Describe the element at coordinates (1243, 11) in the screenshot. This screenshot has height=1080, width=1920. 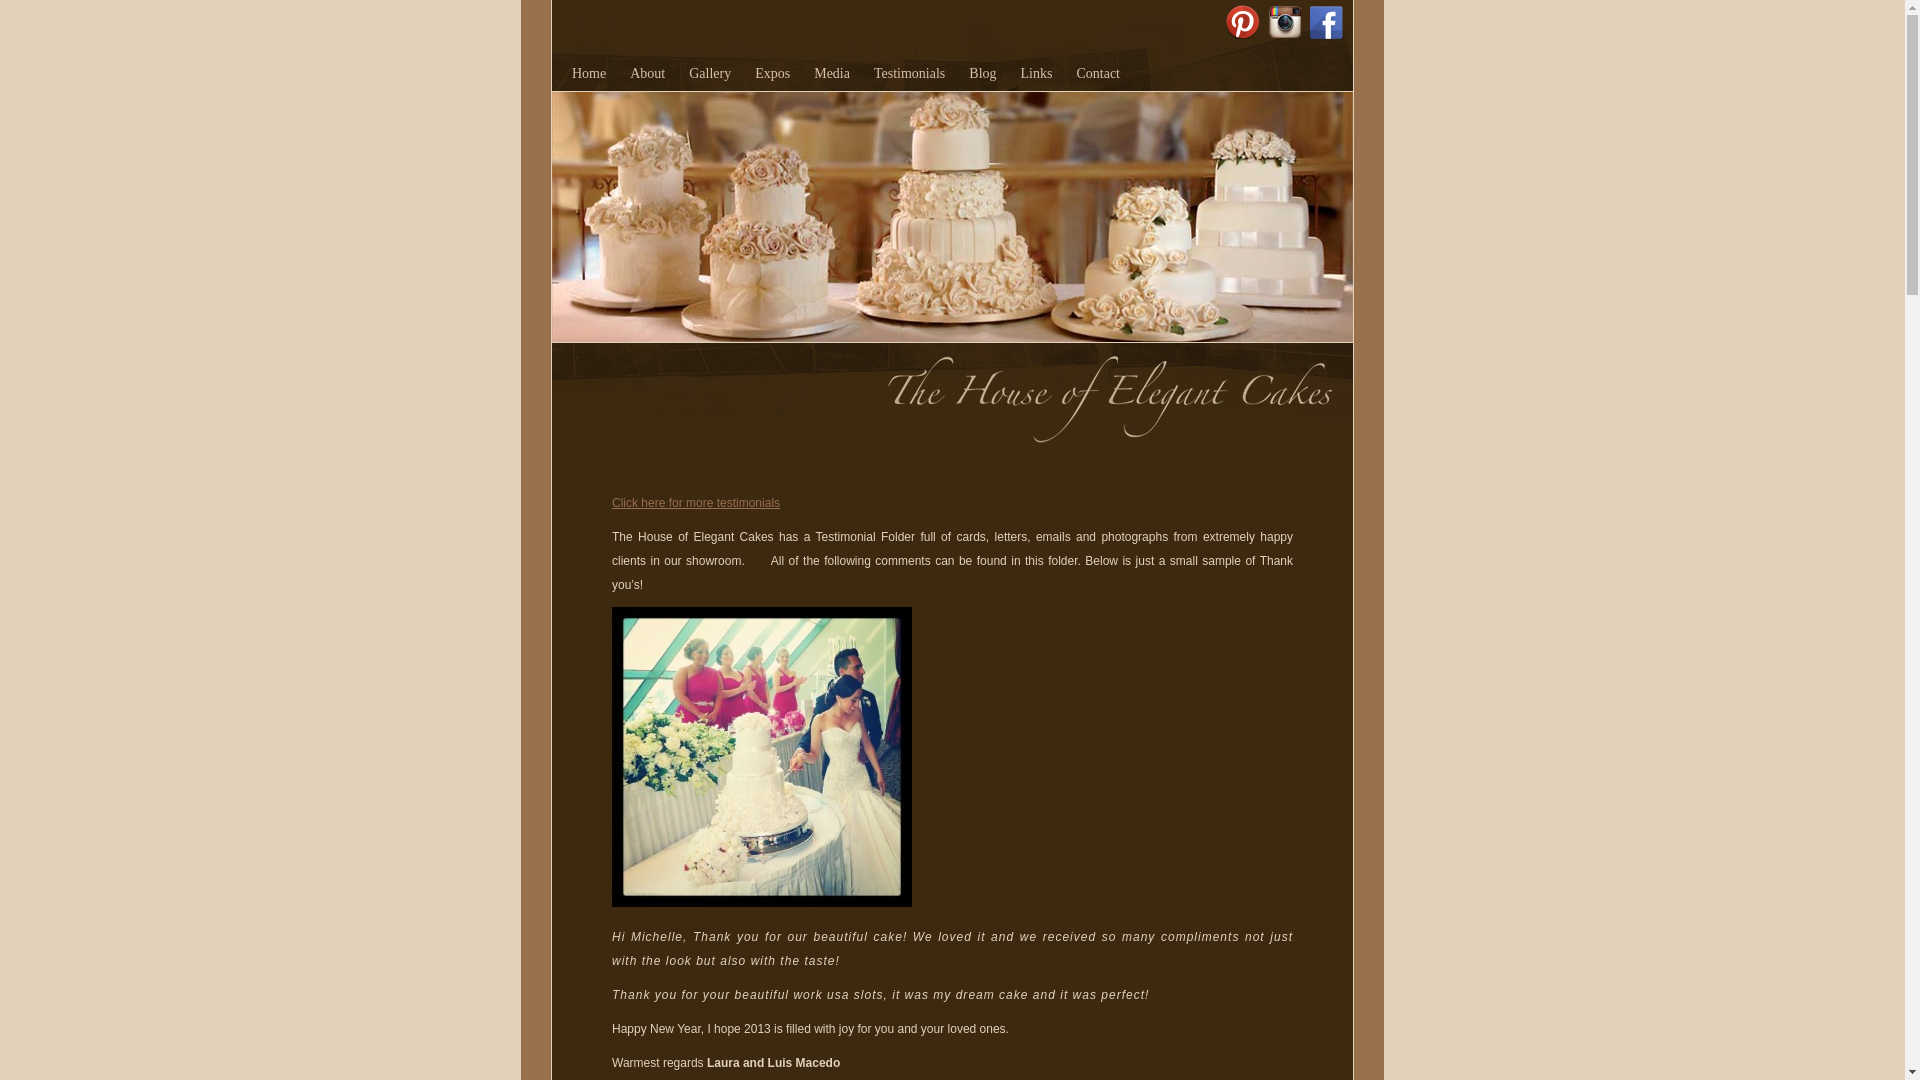
I see `Pinterest` at that location.